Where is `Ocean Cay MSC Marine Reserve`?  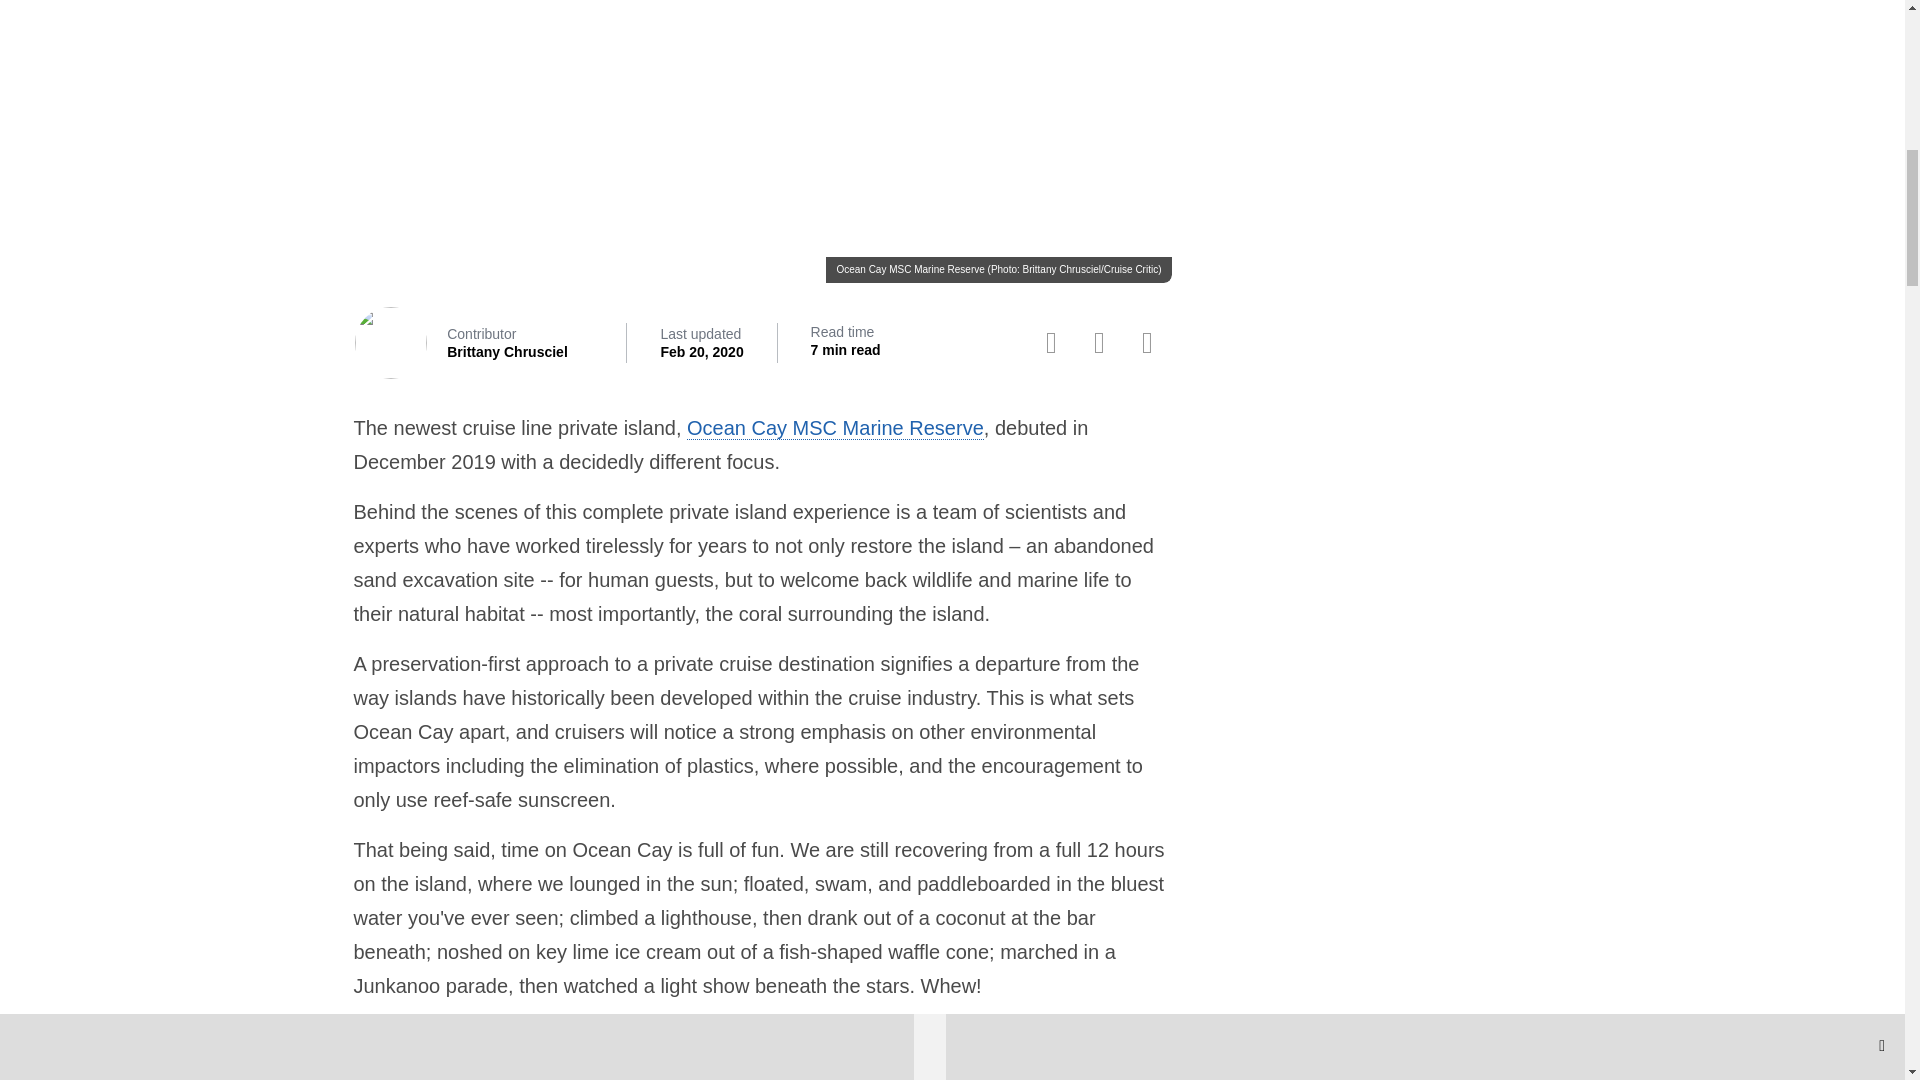 Ocean Cay MSC Marine Reserve is located at coordinates (835, 428).